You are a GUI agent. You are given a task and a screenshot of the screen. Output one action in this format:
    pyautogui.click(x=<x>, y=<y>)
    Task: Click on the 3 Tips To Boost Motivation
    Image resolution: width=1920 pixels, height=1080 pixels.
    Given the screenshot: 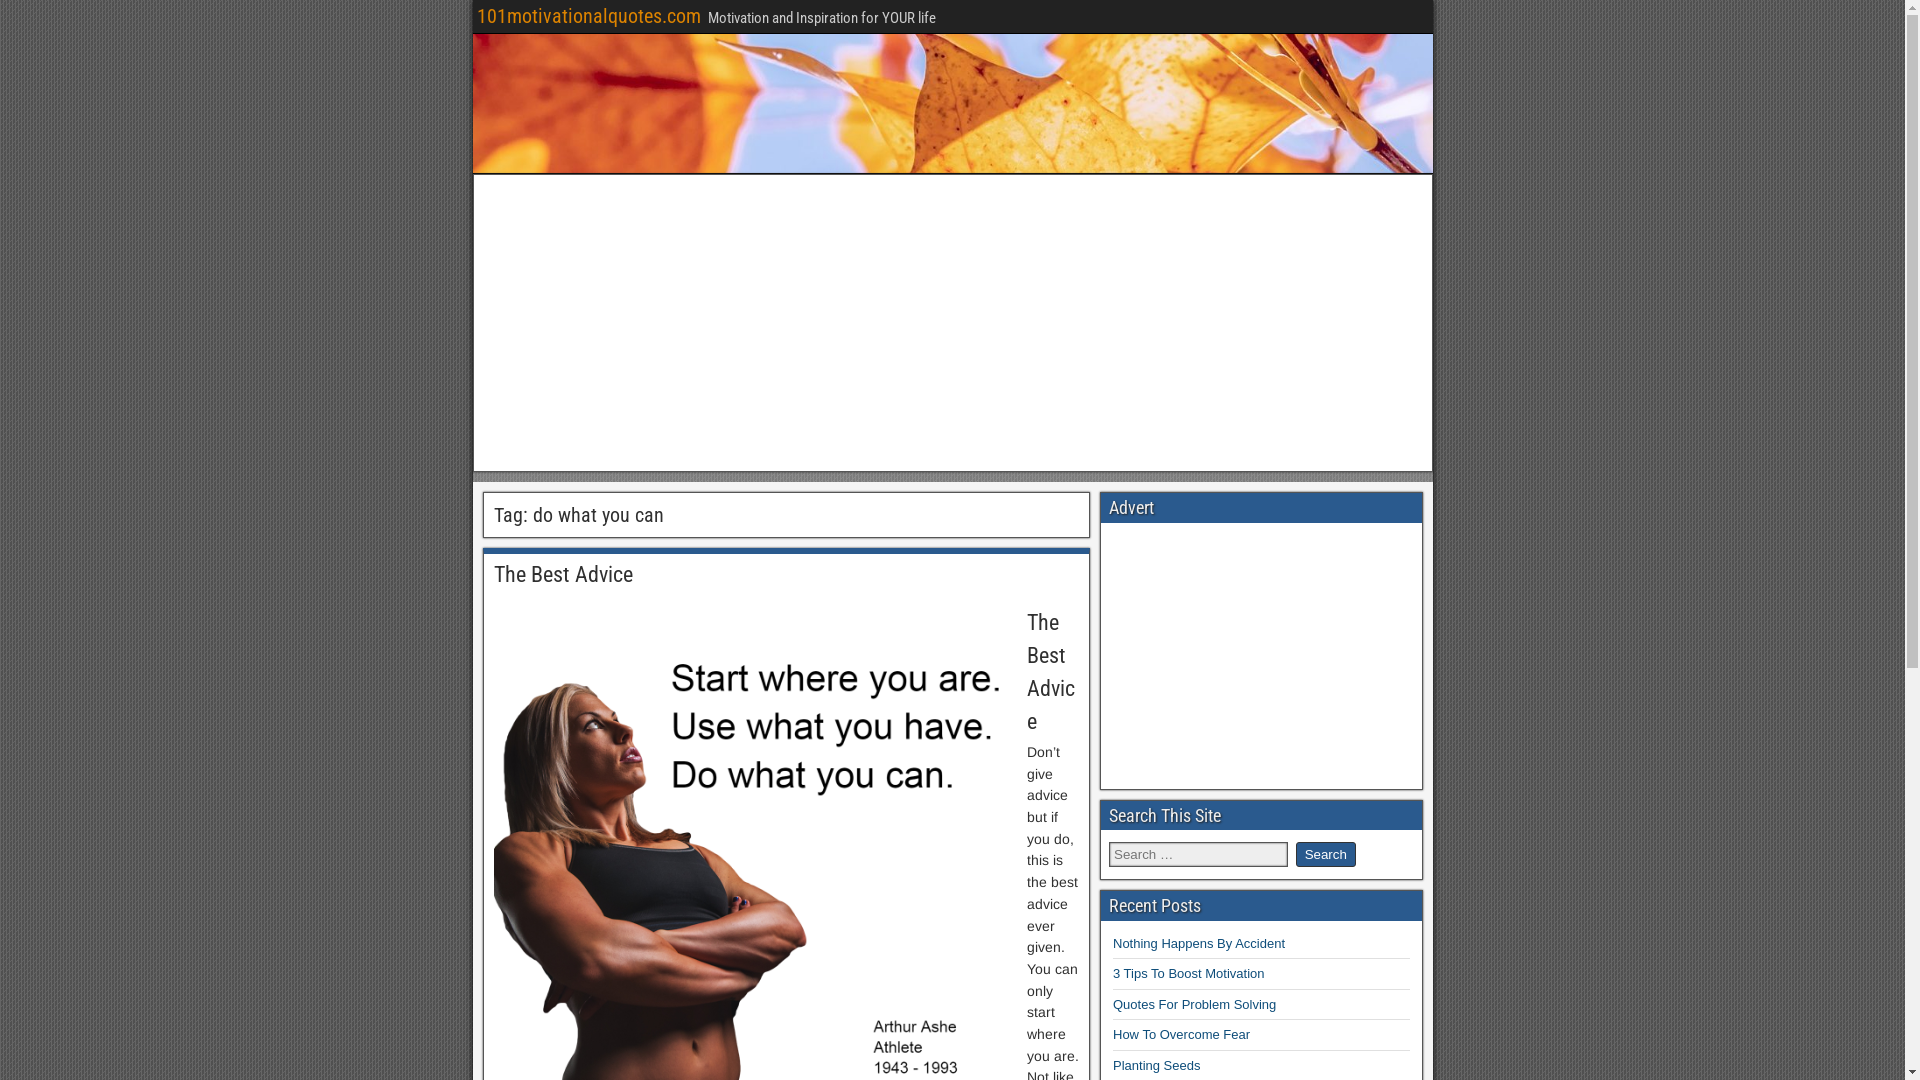 What is the action you would take?
    pyautogui.click(x=1189, y=974)
    